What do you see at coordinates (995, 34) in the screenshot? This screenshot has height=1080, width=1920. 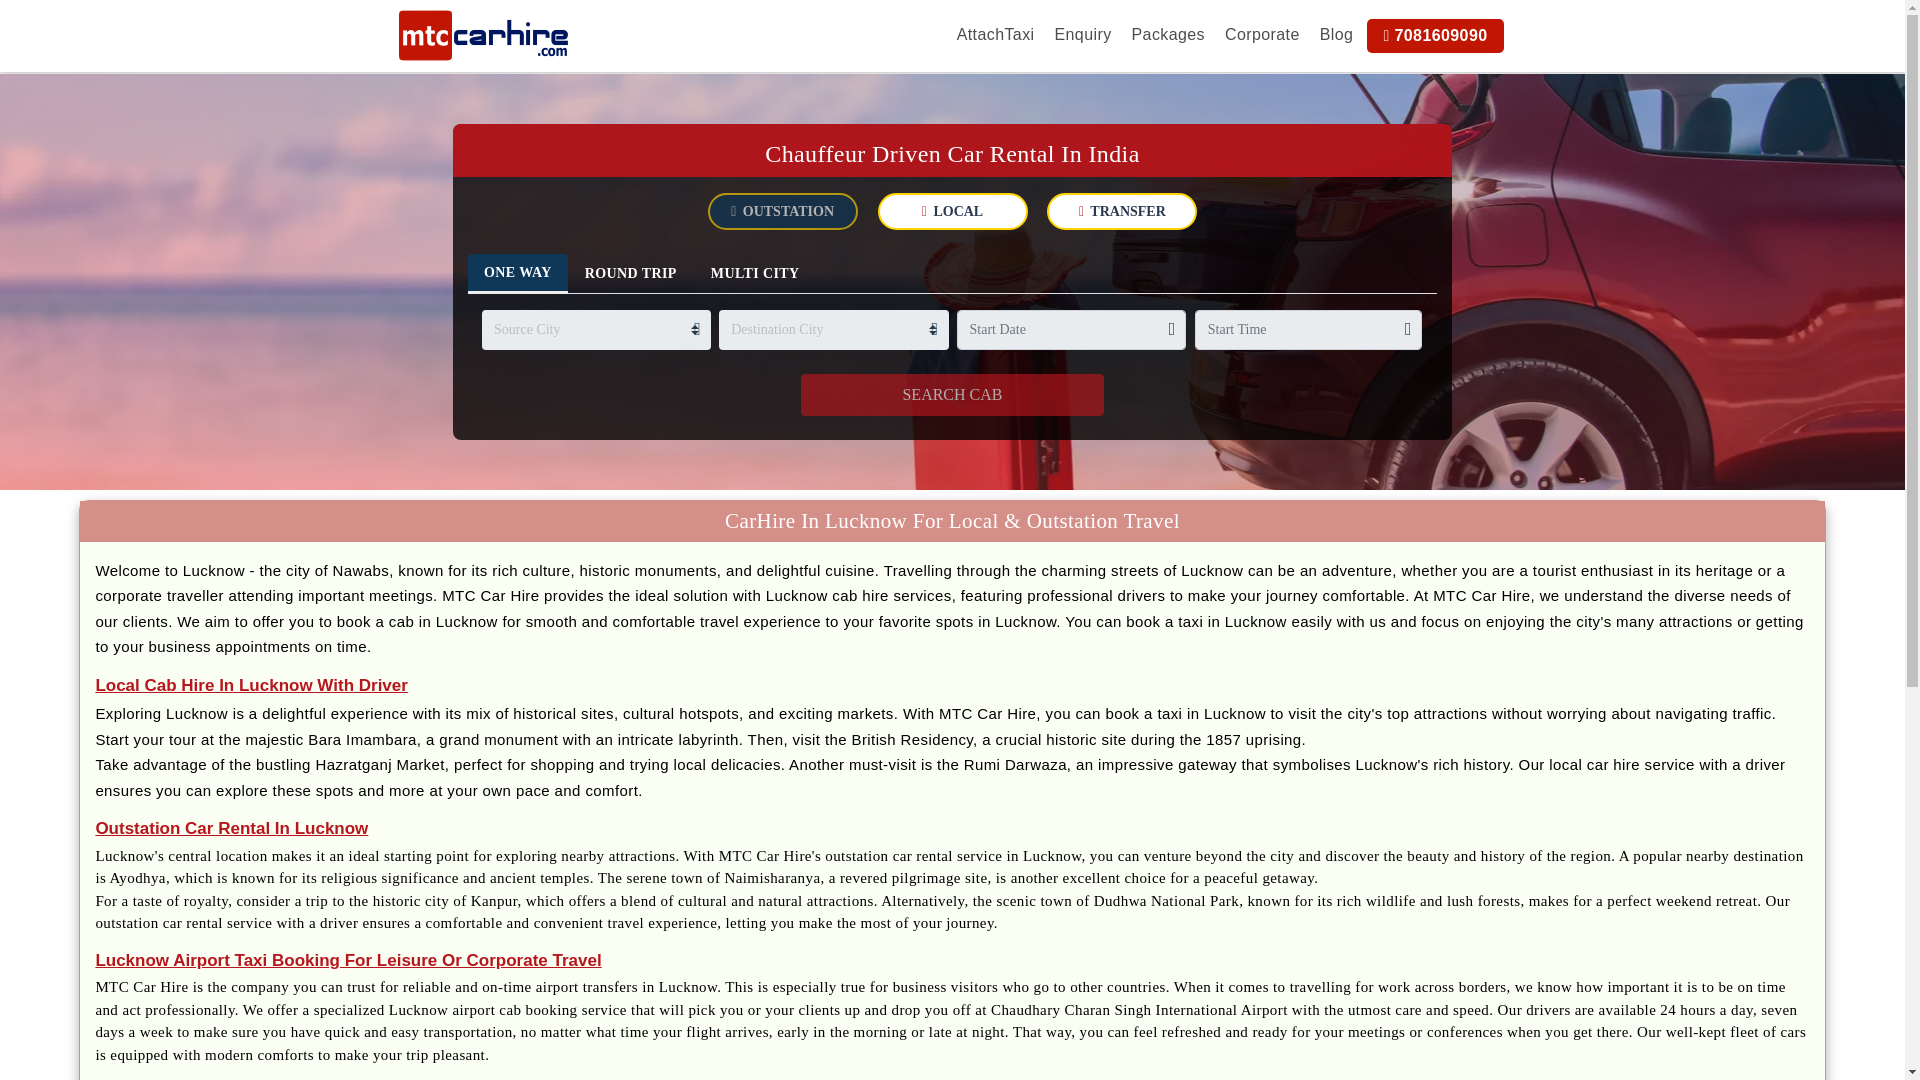 I see `AttachTaxi` at bounding box center [995, 34].